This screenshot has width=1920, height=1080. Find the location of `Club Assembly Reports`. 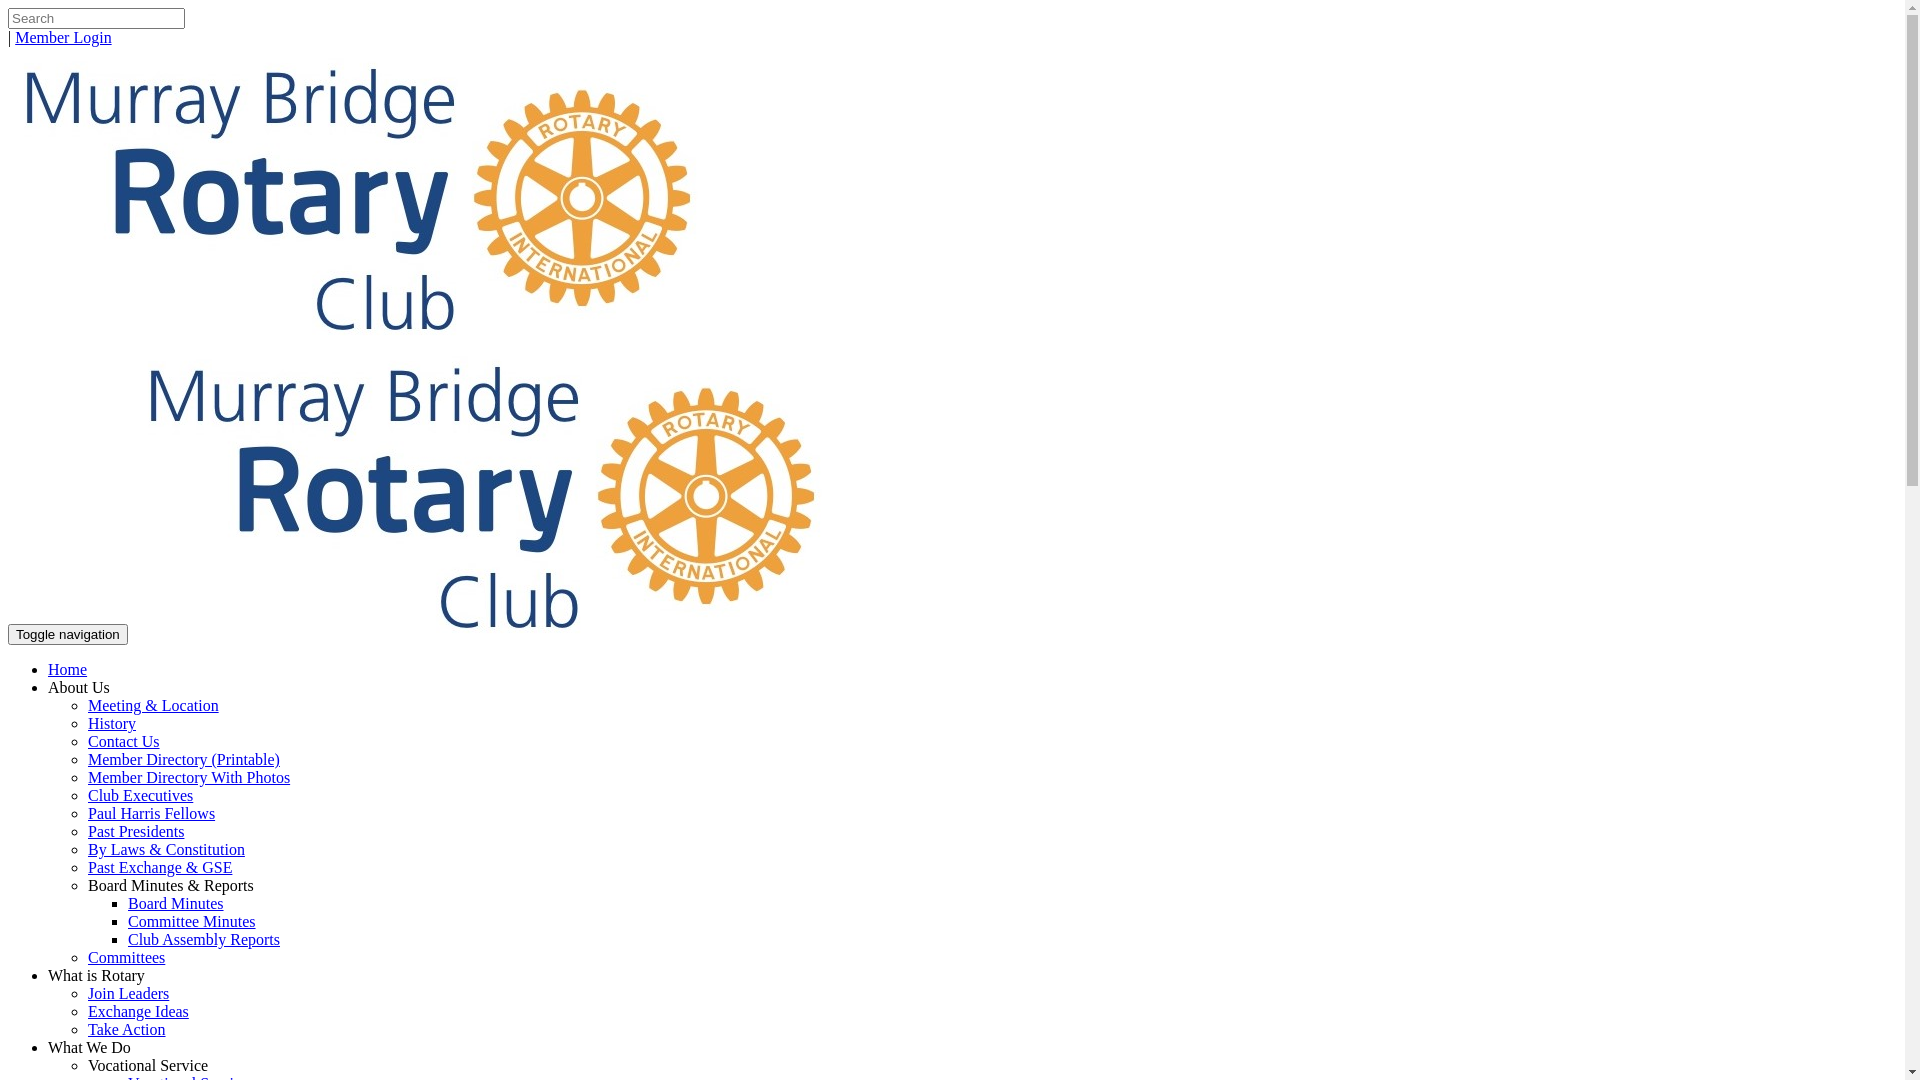

Club Assembly Reports is located at coordinates (204, 940).